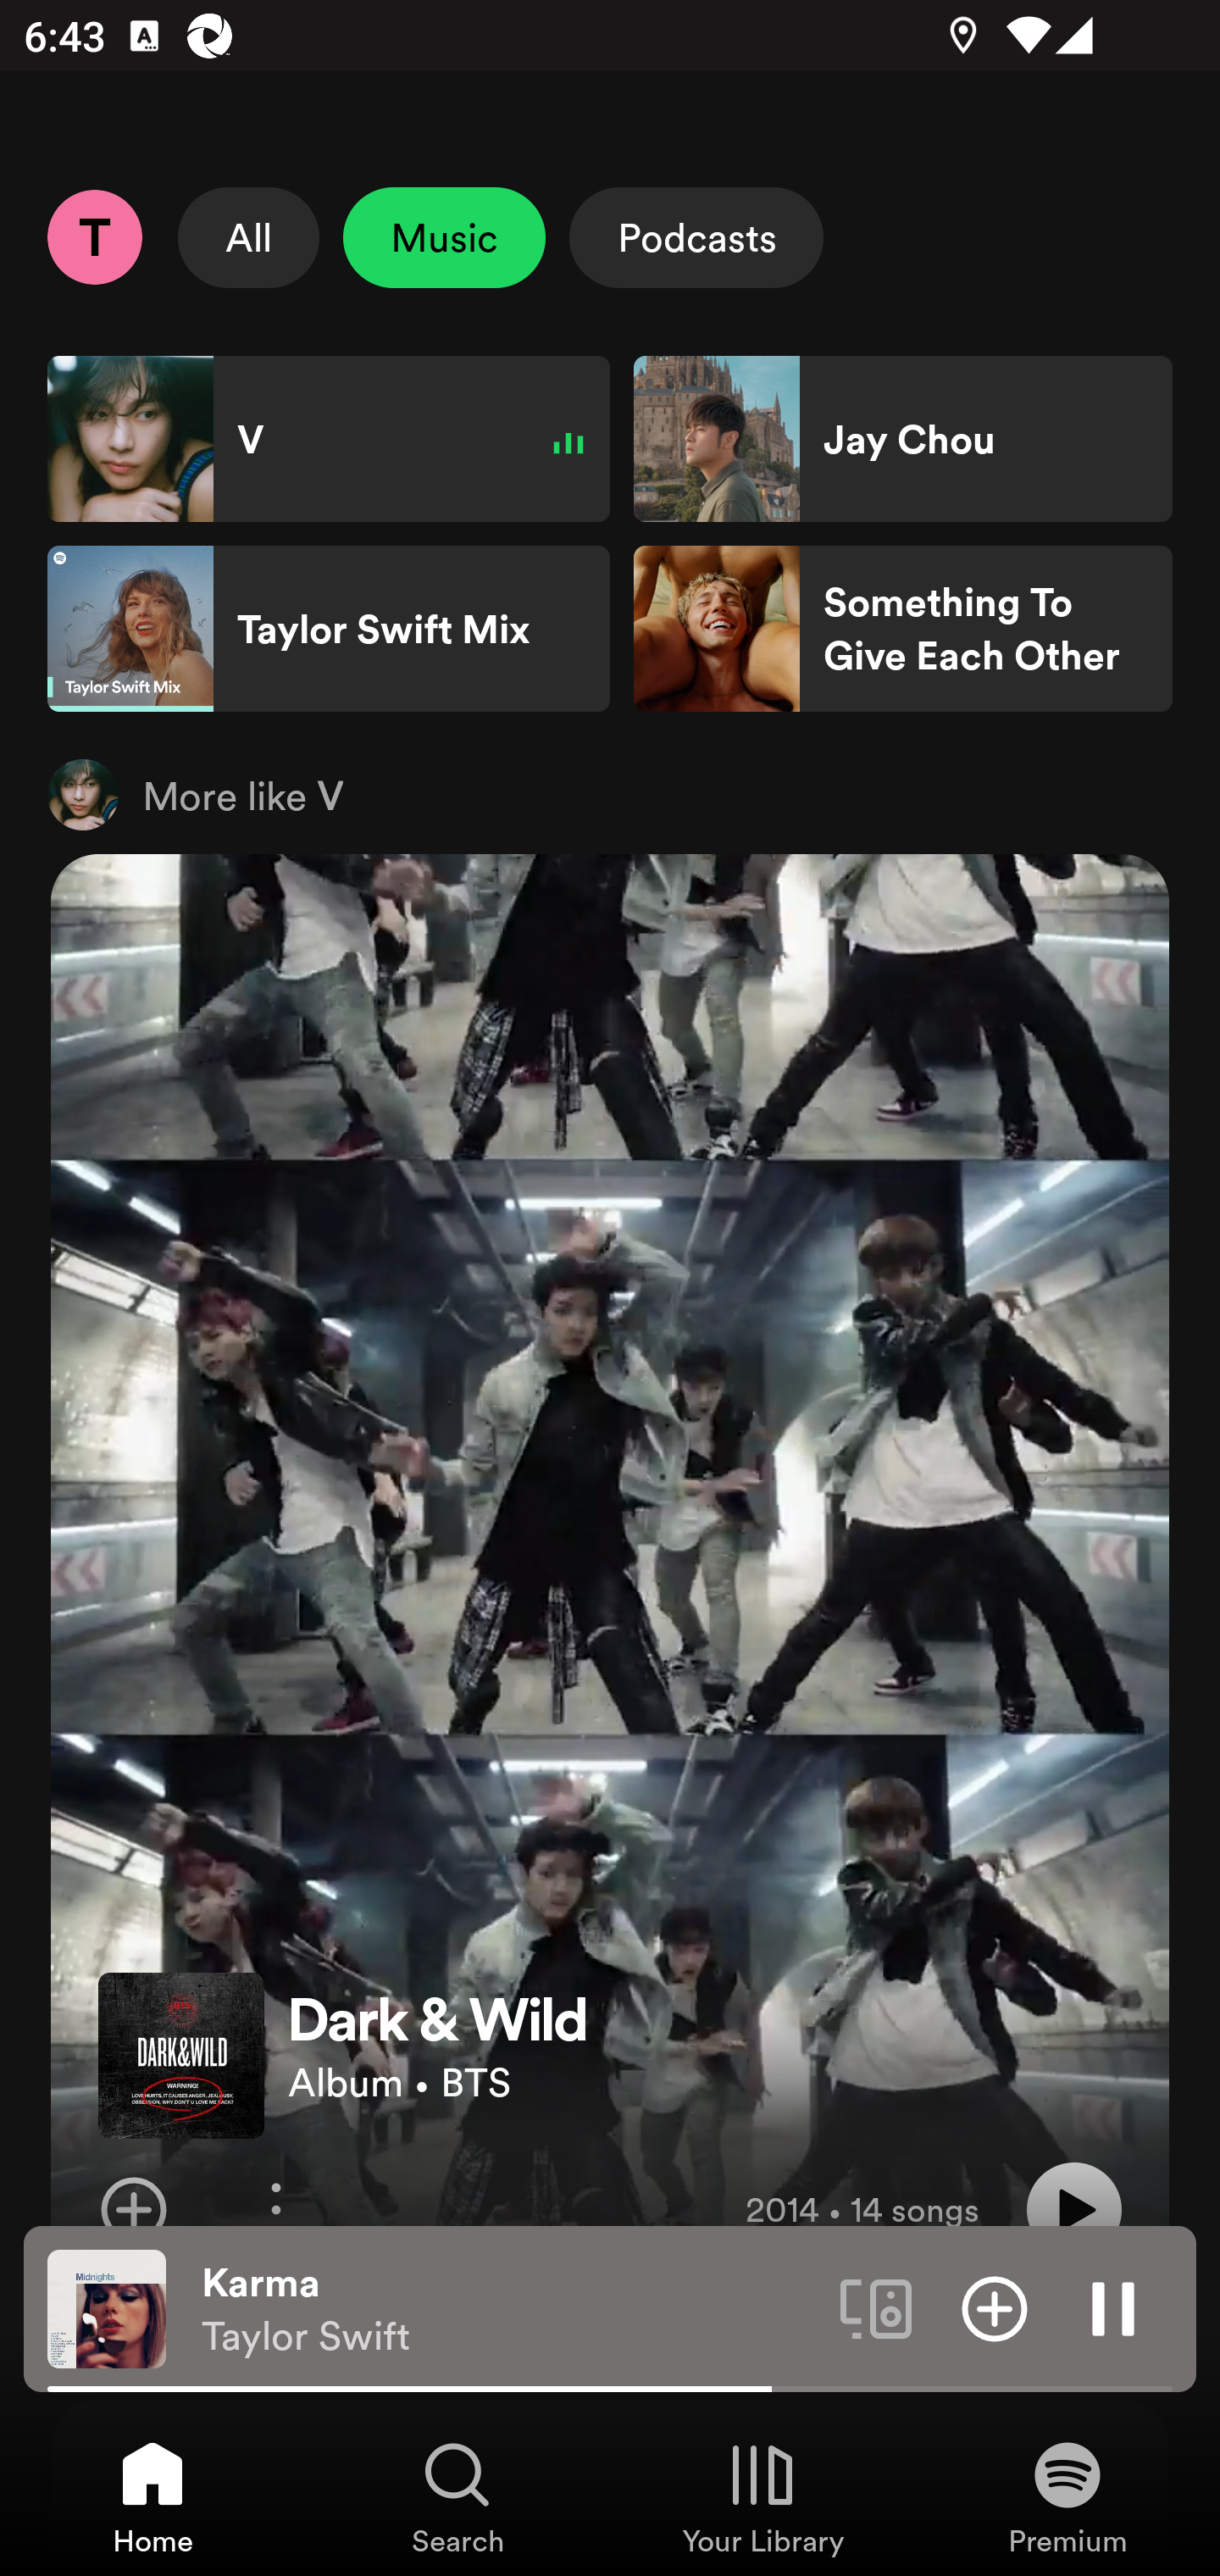  What do you see at coordinates (902, 439) in the screenshot?
I see `Jay Chou Shortcut Jay Chou` at bounding box center [902, 439].